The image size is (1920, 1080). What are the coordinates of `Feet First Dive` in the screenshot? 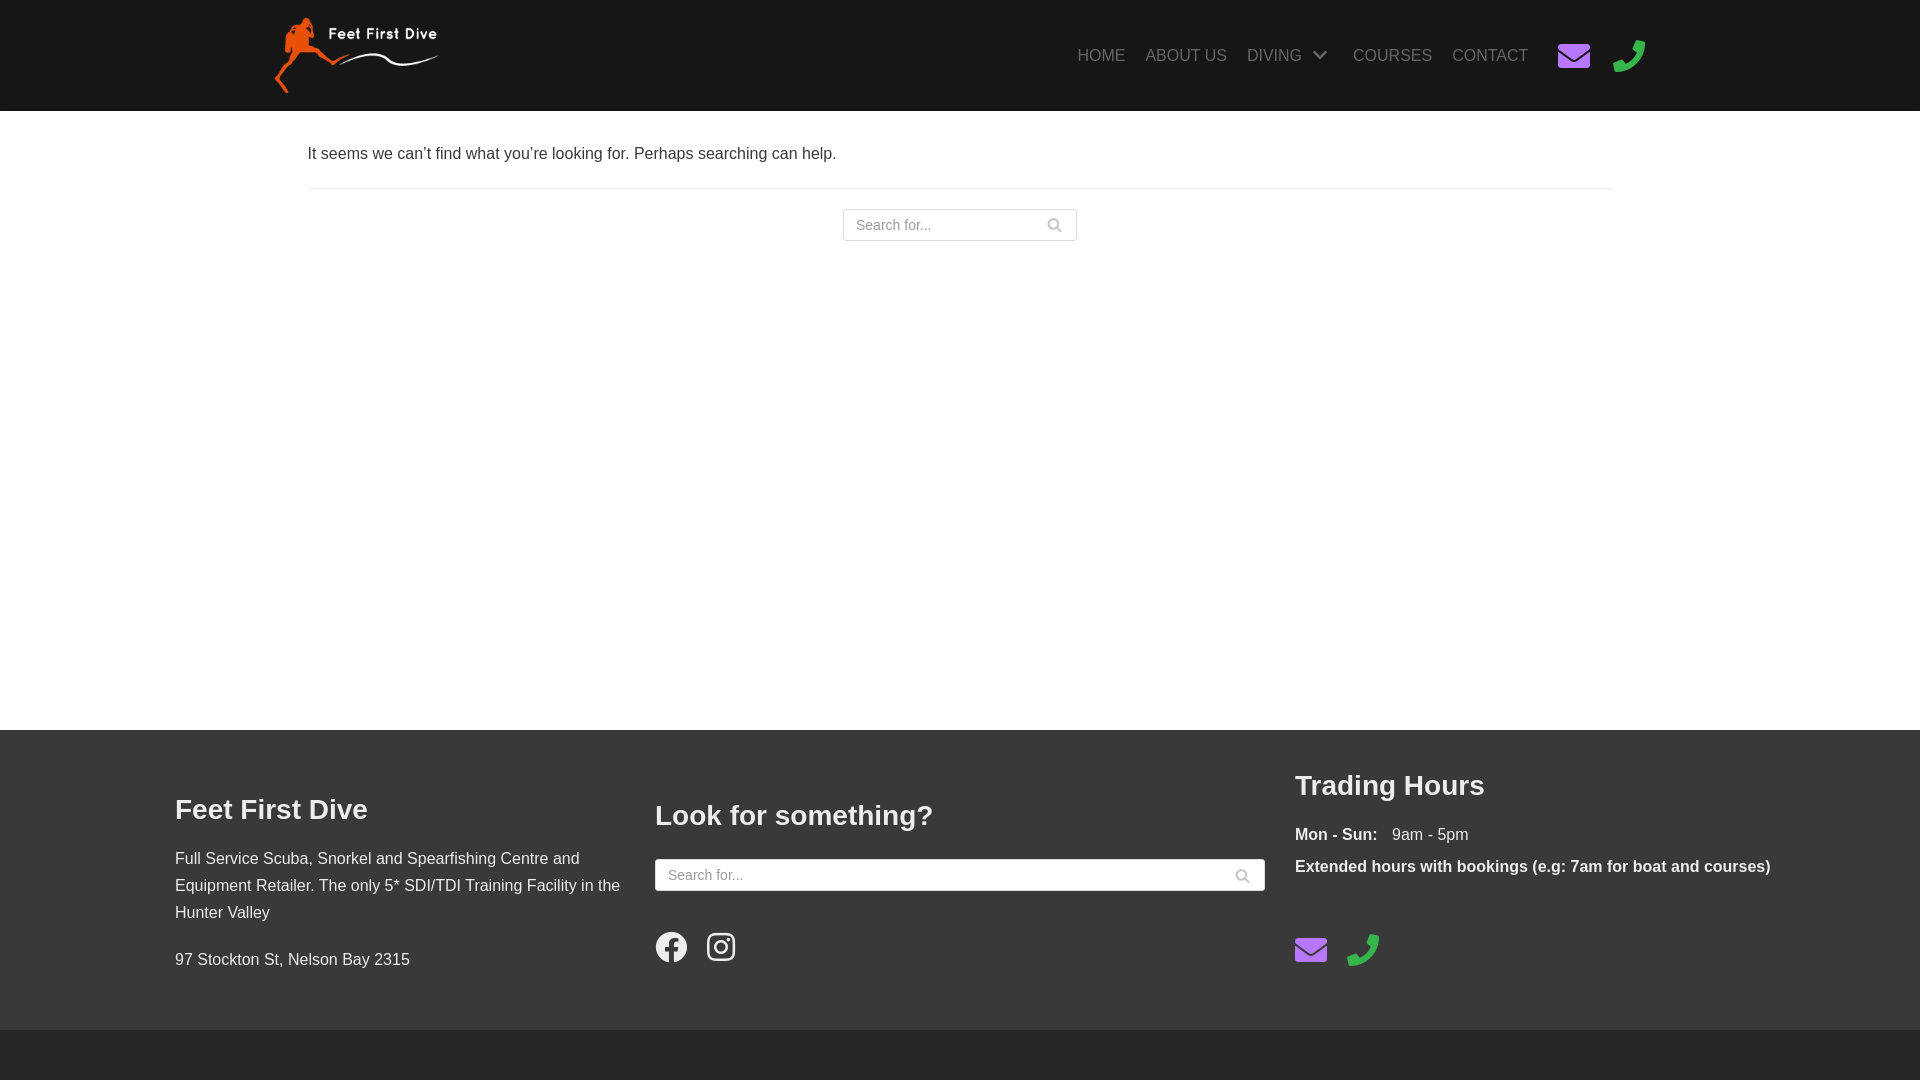 It's located at (356, 56).